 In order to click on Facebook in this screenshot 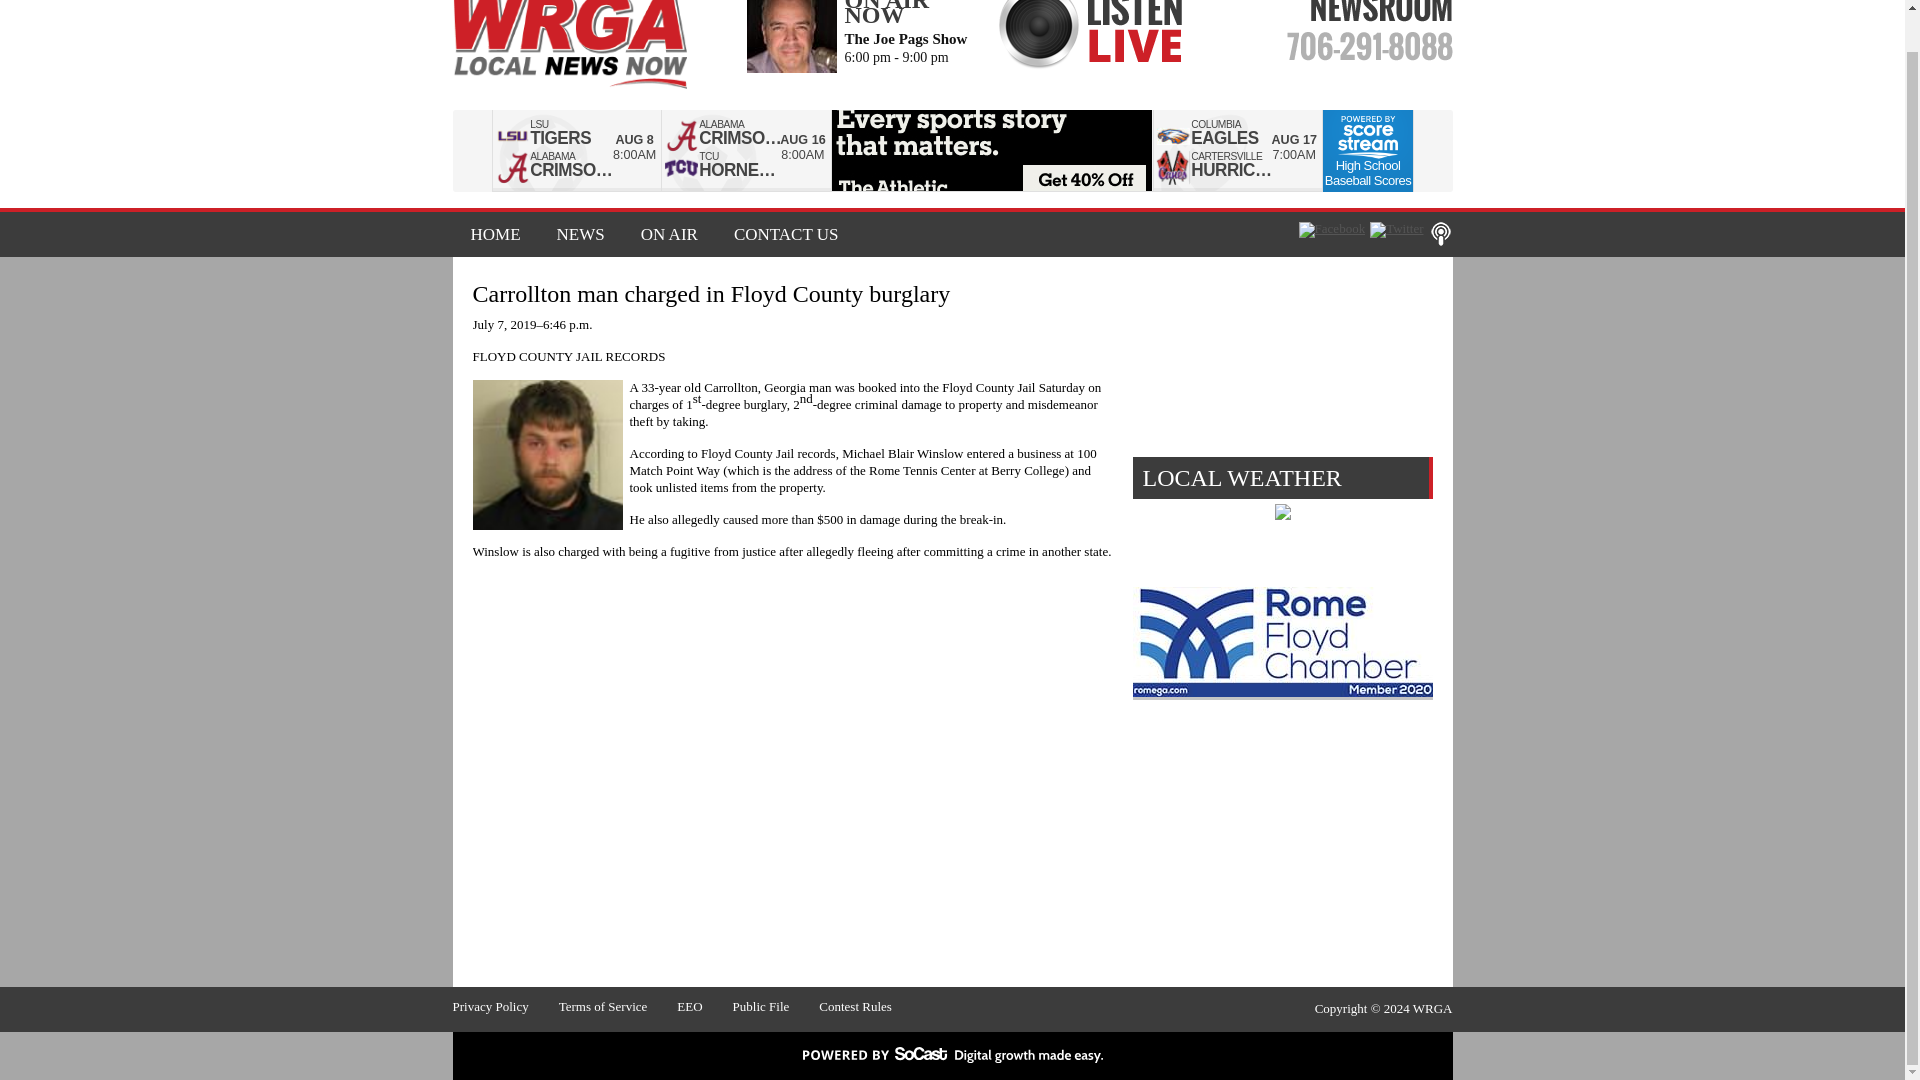, I will do `click(1332, 230)`.